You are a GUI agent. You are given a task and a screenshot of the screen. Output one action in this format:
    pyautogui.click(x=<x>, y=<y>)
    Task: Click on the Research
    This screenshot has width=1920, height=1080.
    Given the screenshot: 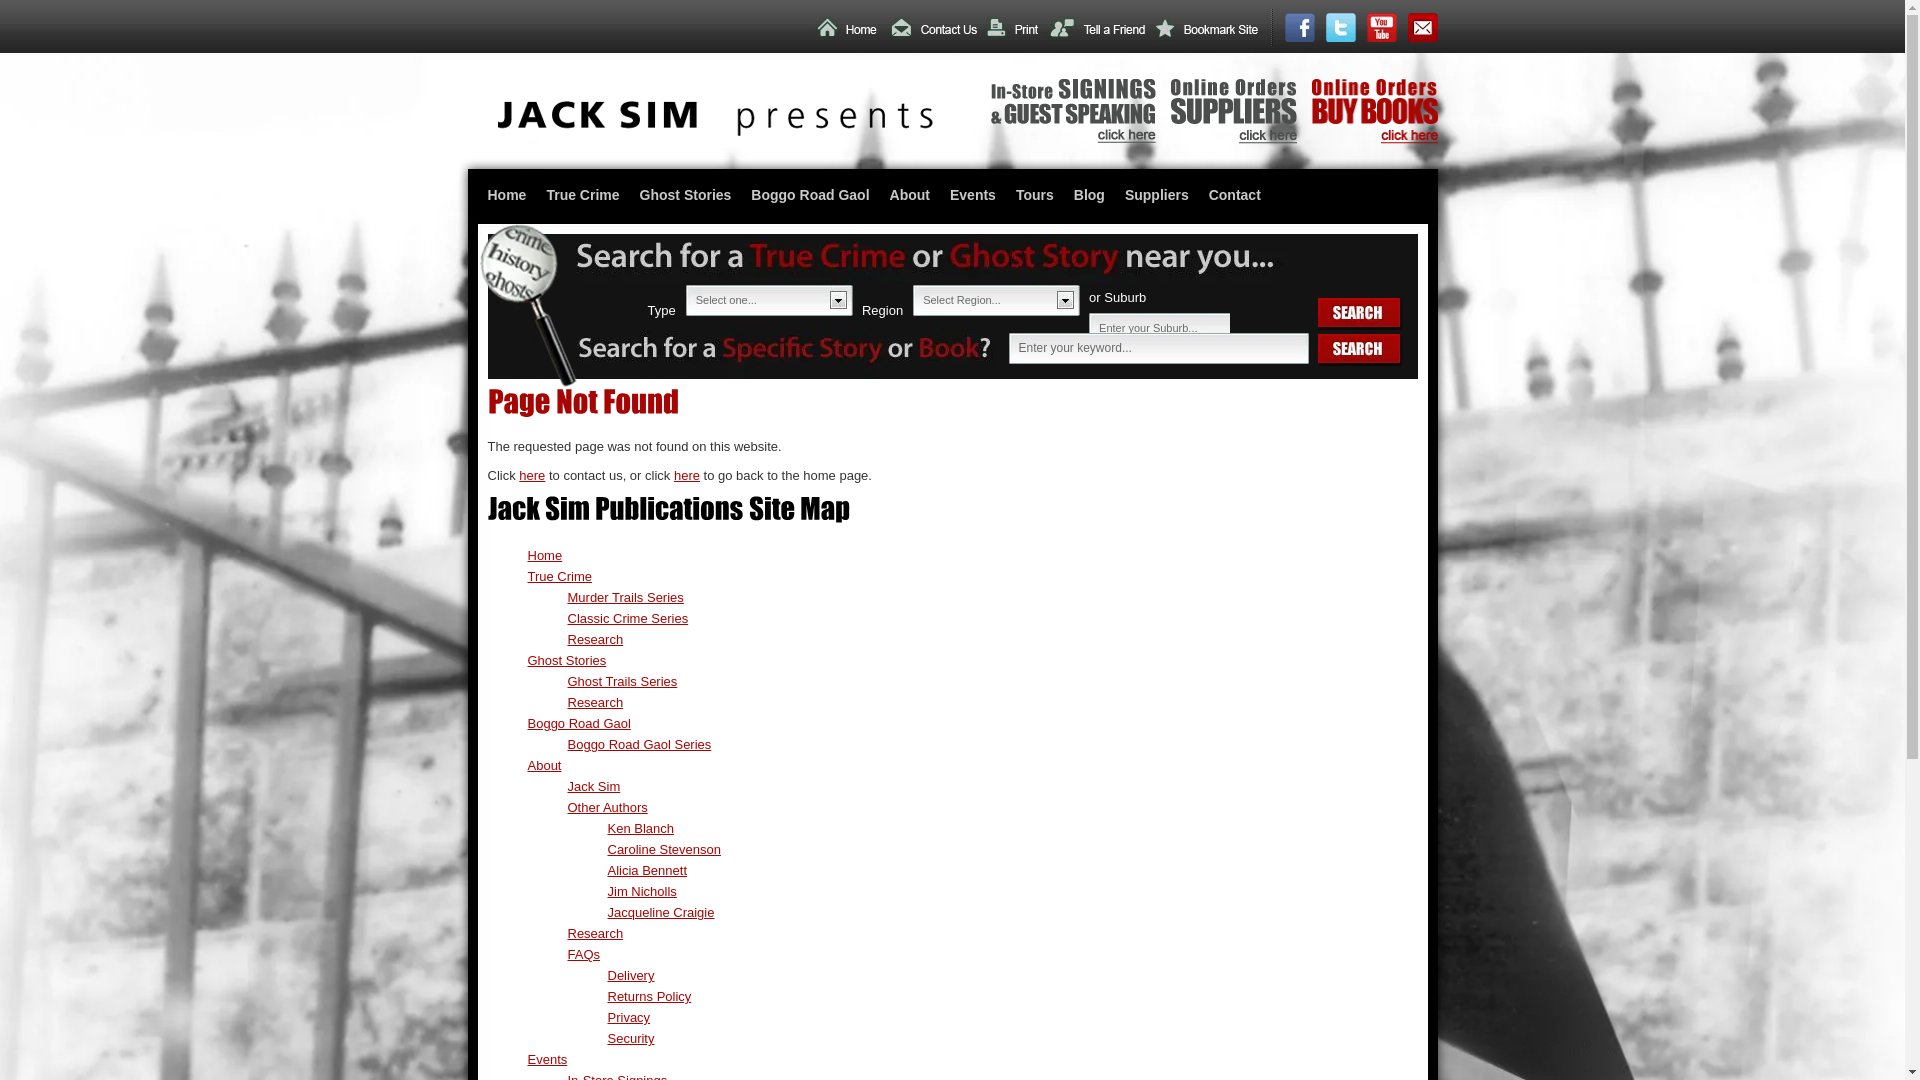 What is the action you would take?
    pyautogui.click(x=596, y=640)
    